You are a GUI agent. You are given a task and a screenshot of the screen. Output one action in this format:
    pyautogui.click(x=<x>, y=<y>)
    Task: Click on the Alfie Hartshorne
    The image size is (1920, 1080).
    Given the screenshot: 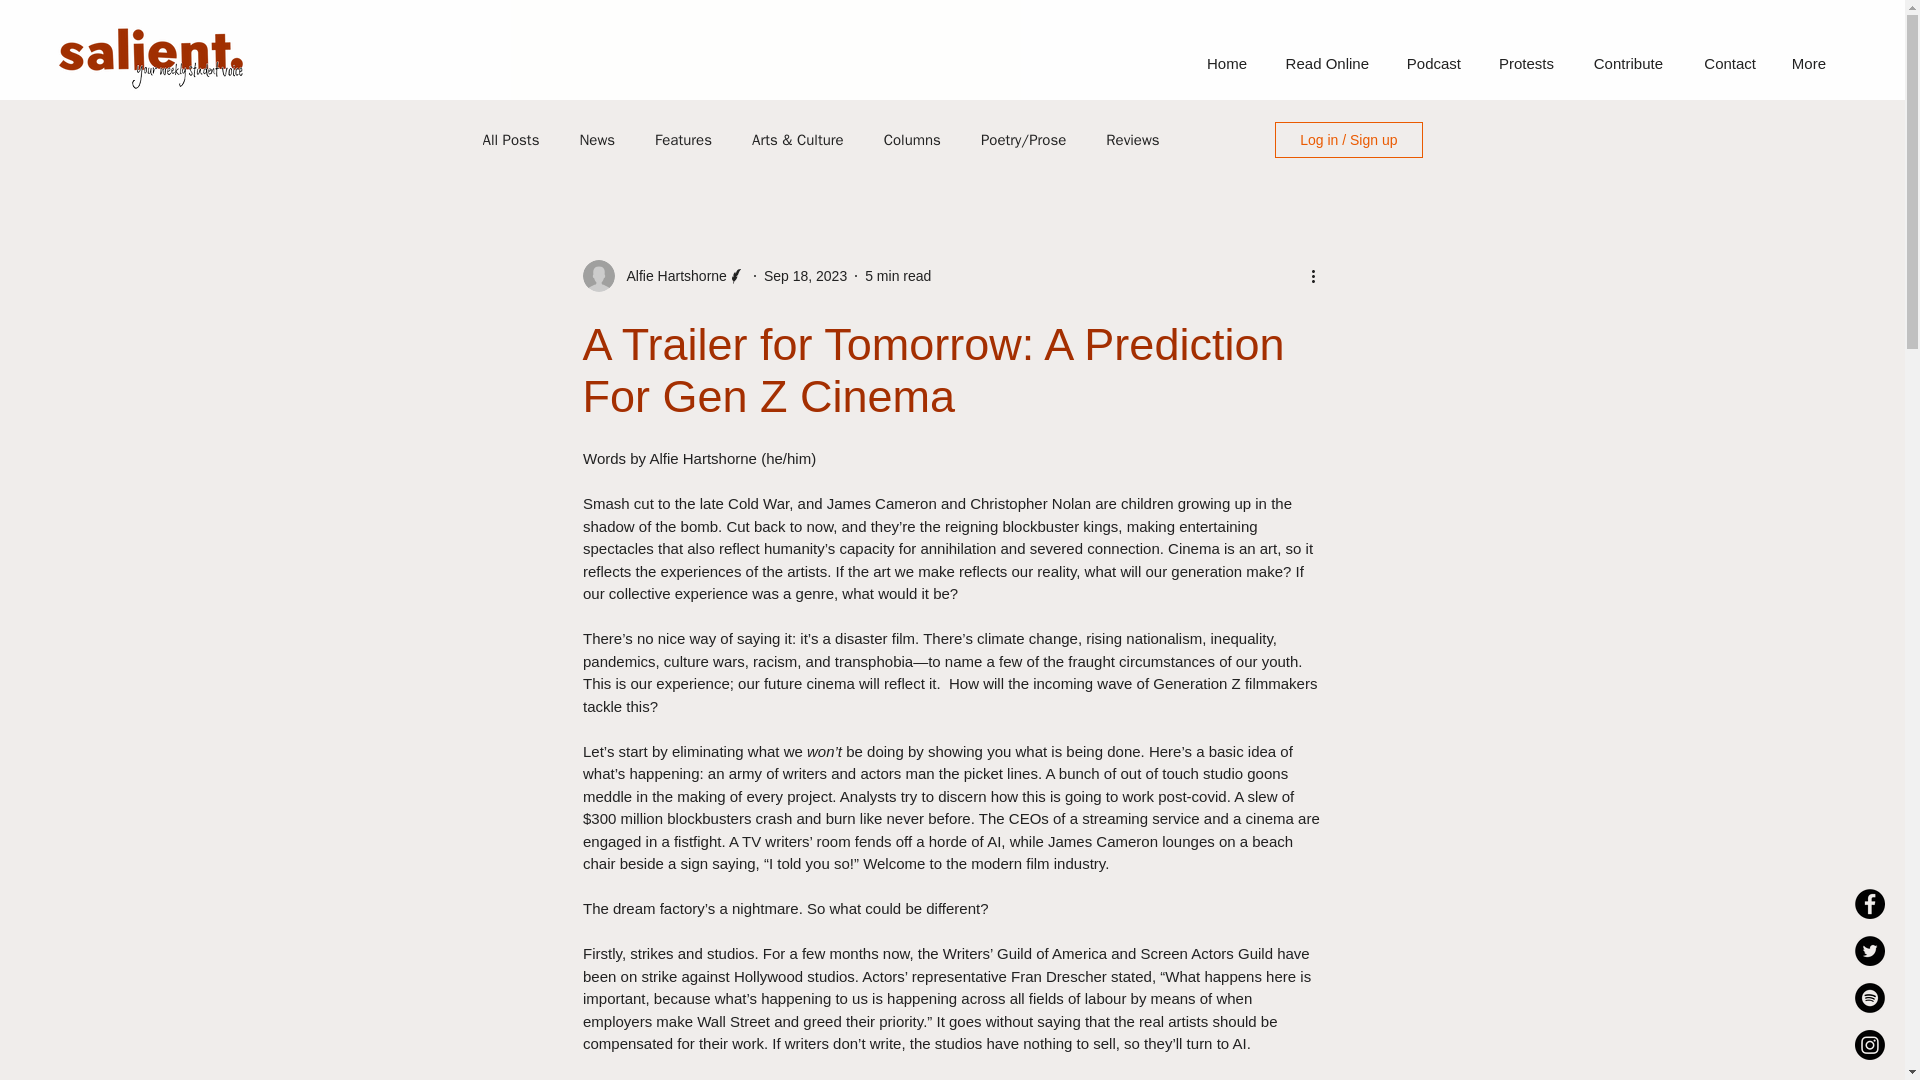 What is the action you would take?
    pyautogui.click(x=670, y=276)
    